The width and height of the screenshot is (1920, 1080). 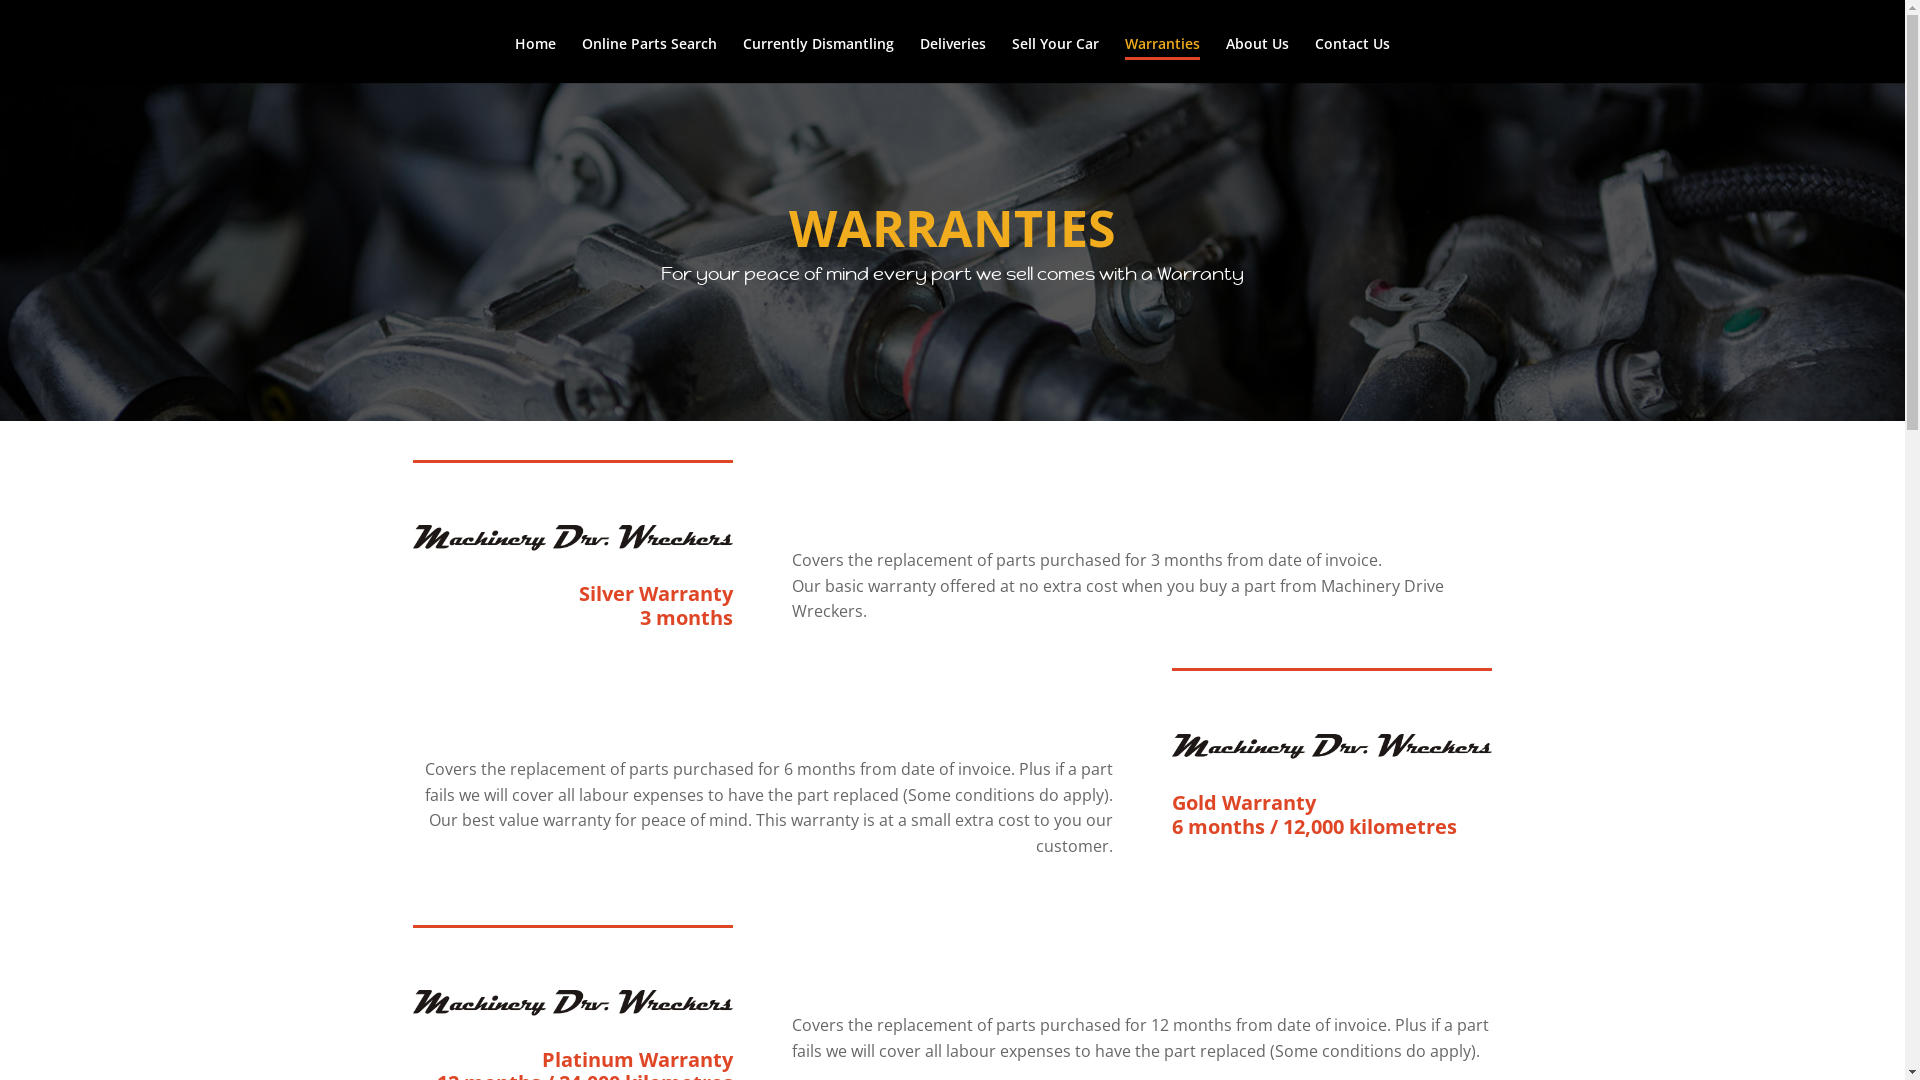 I want to click on Sell Your Car, so click(x=1056, y=59).